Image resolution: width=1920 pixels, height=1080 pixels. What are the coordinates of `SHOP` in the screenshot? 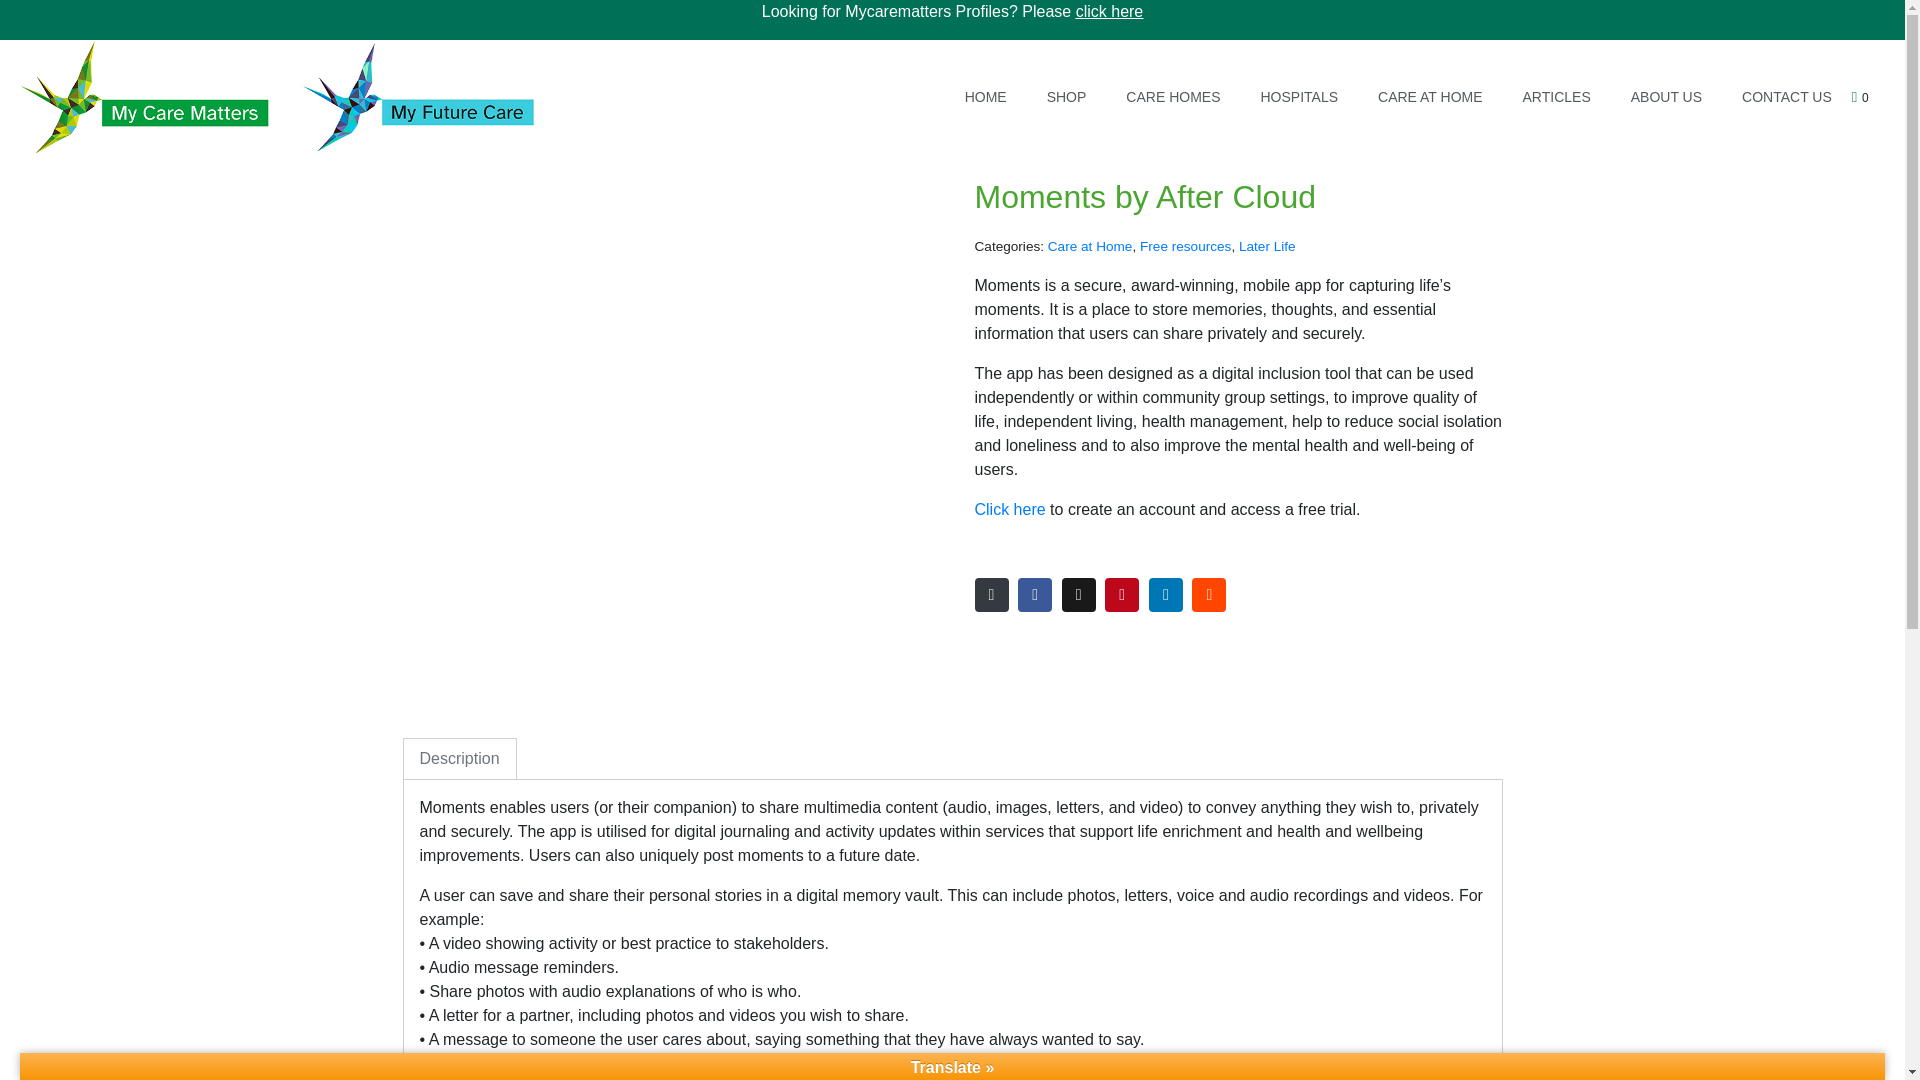 It's located at (1067, 96).